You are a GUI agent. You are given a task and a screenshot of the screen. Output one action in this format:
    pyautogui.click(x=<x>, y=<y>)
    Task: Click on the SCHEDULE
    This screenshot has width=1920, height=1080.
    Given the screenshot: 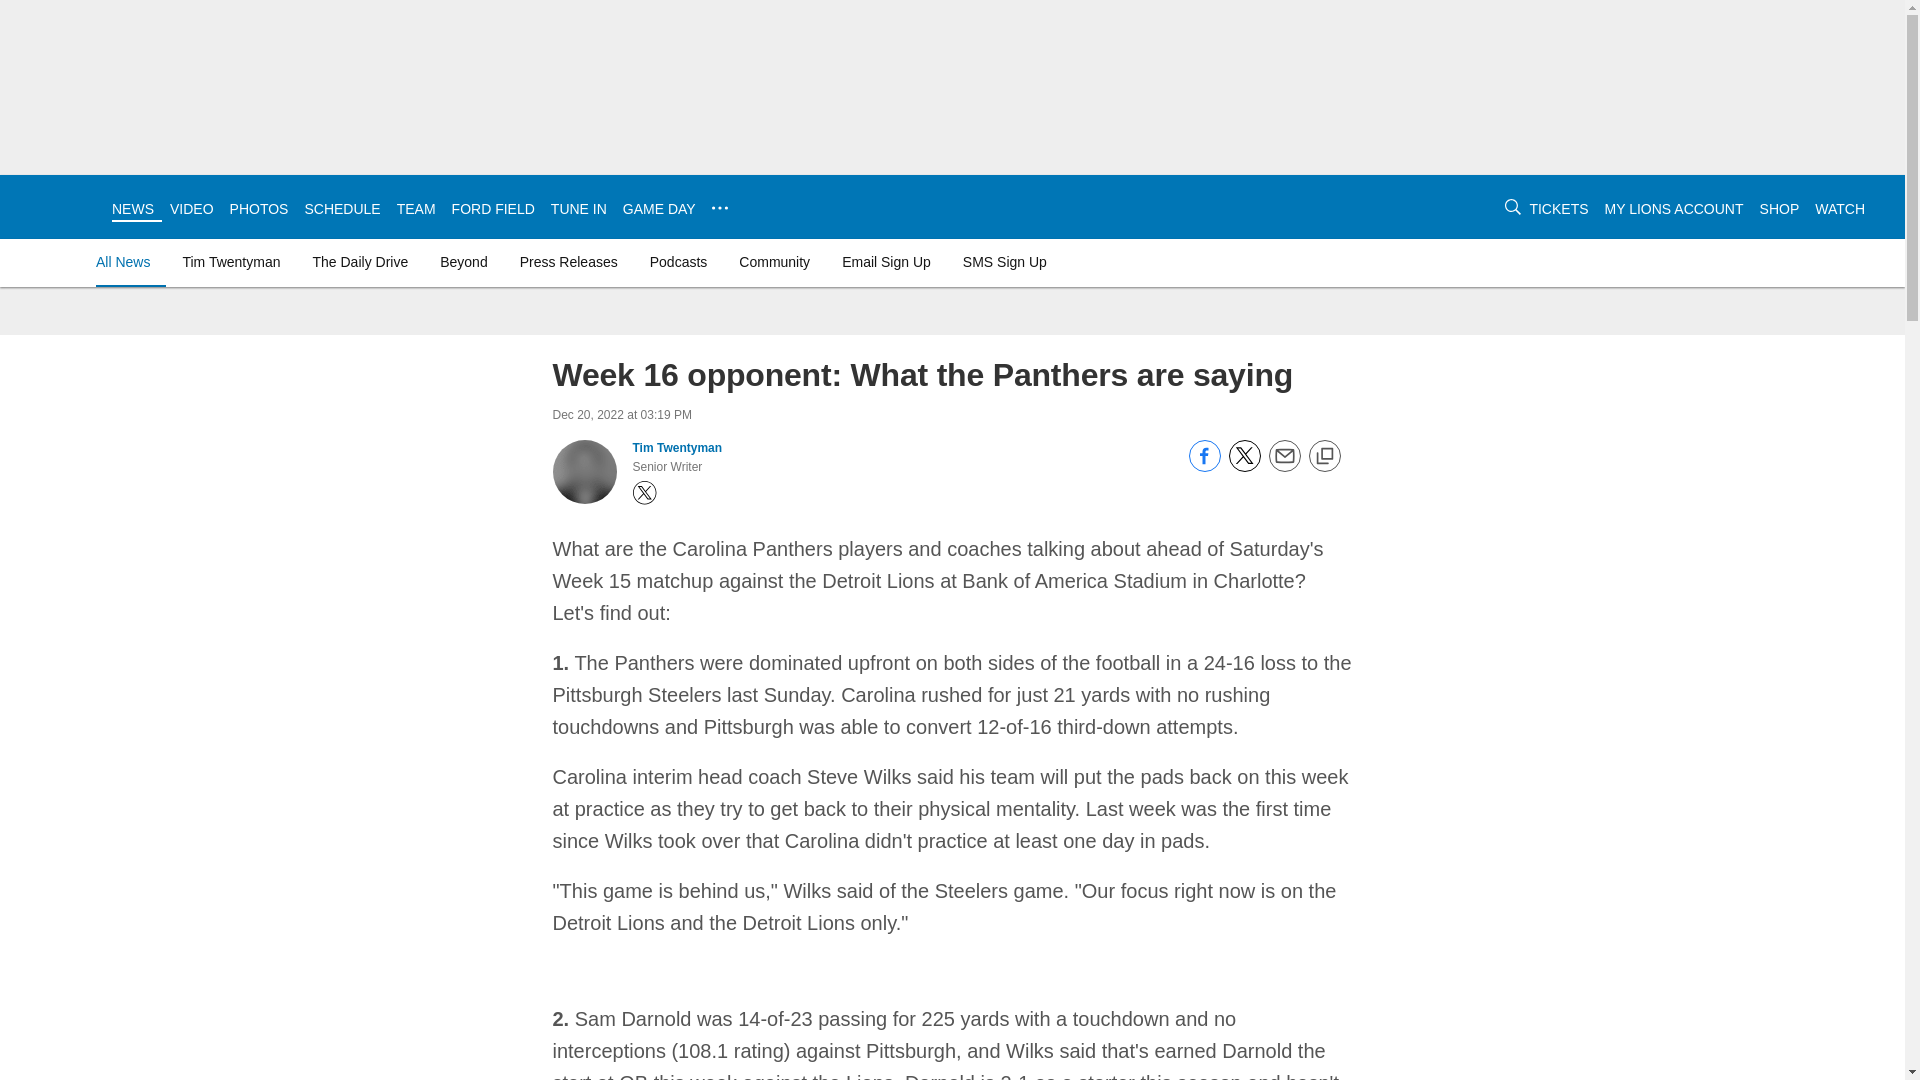 What is the action you would take?
    pyautogui.click(x=342, y=208)
    